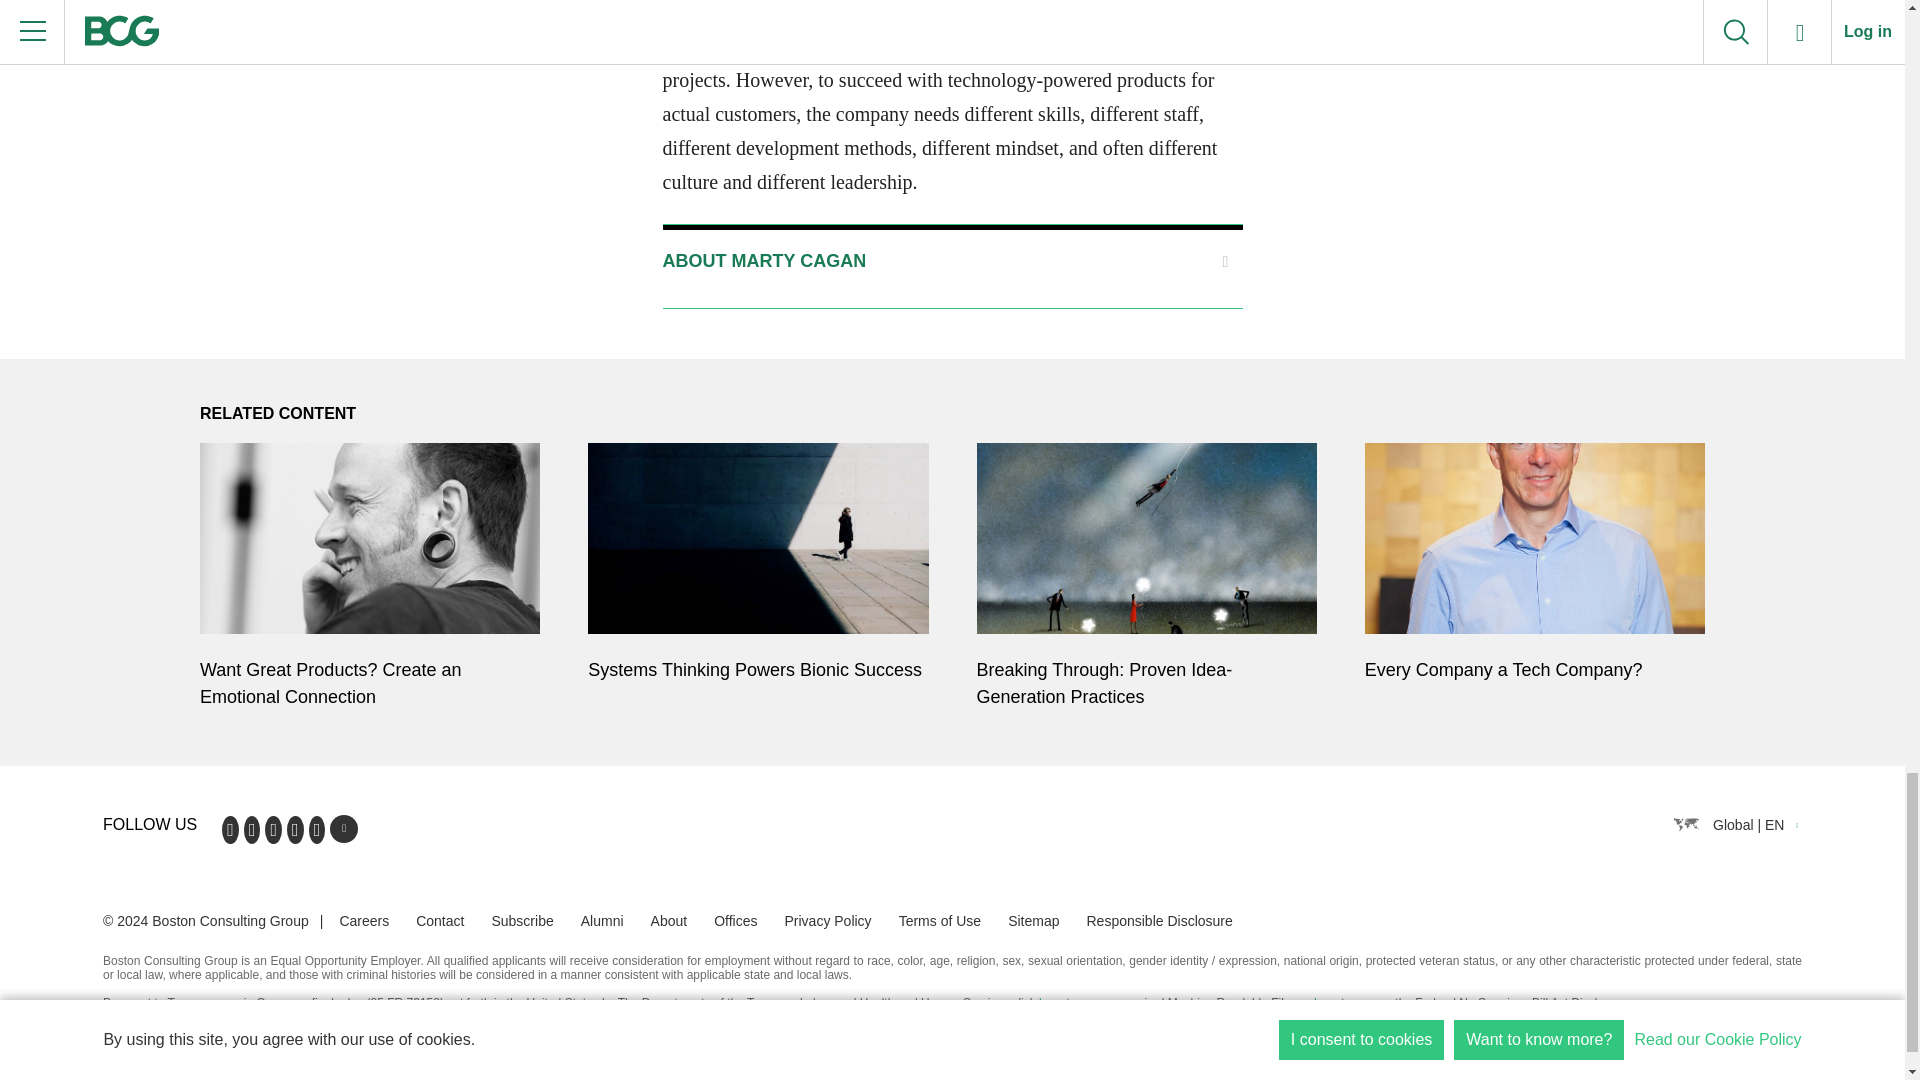 This screenshot has height=1080, width=1920. I want to click on Every Company a Tech Company?, so click(1534, 675).